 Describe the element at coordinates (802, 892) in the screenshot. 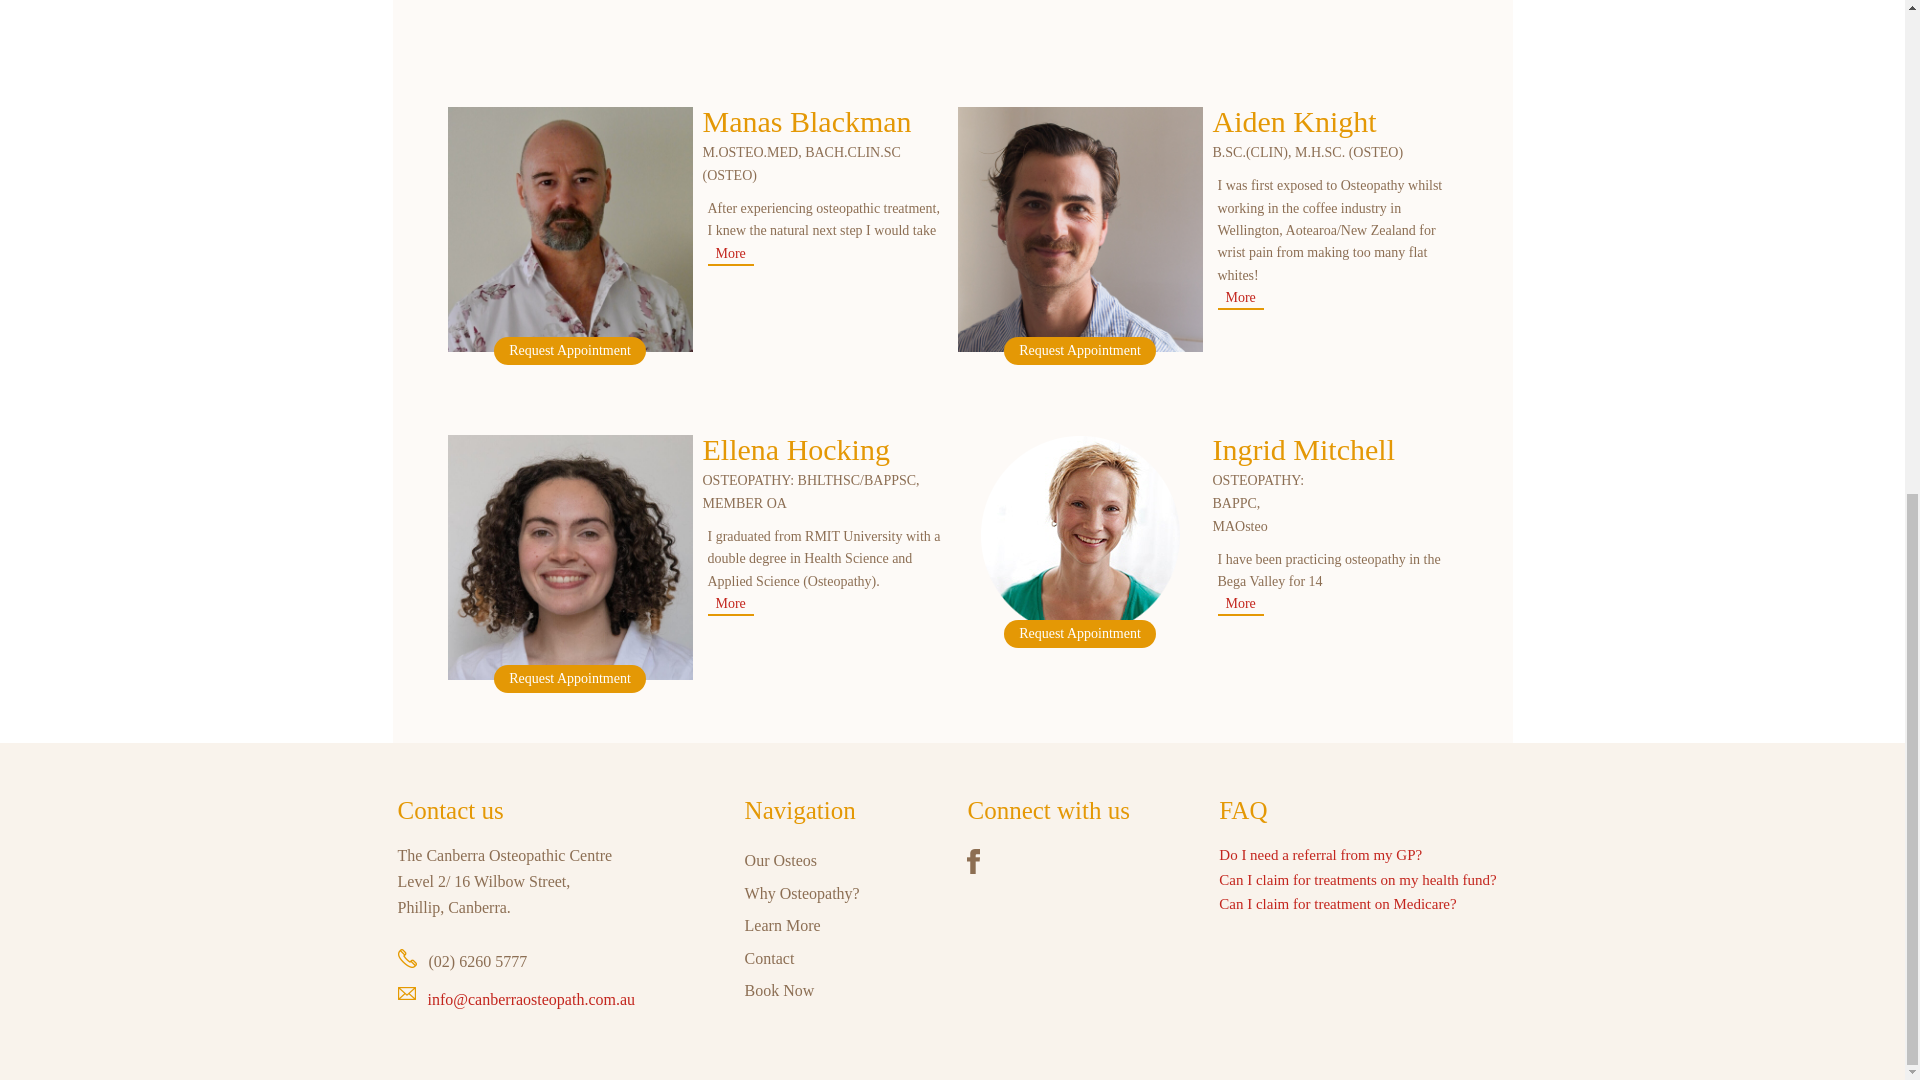

I see `Why Osteopathy?` at that location.